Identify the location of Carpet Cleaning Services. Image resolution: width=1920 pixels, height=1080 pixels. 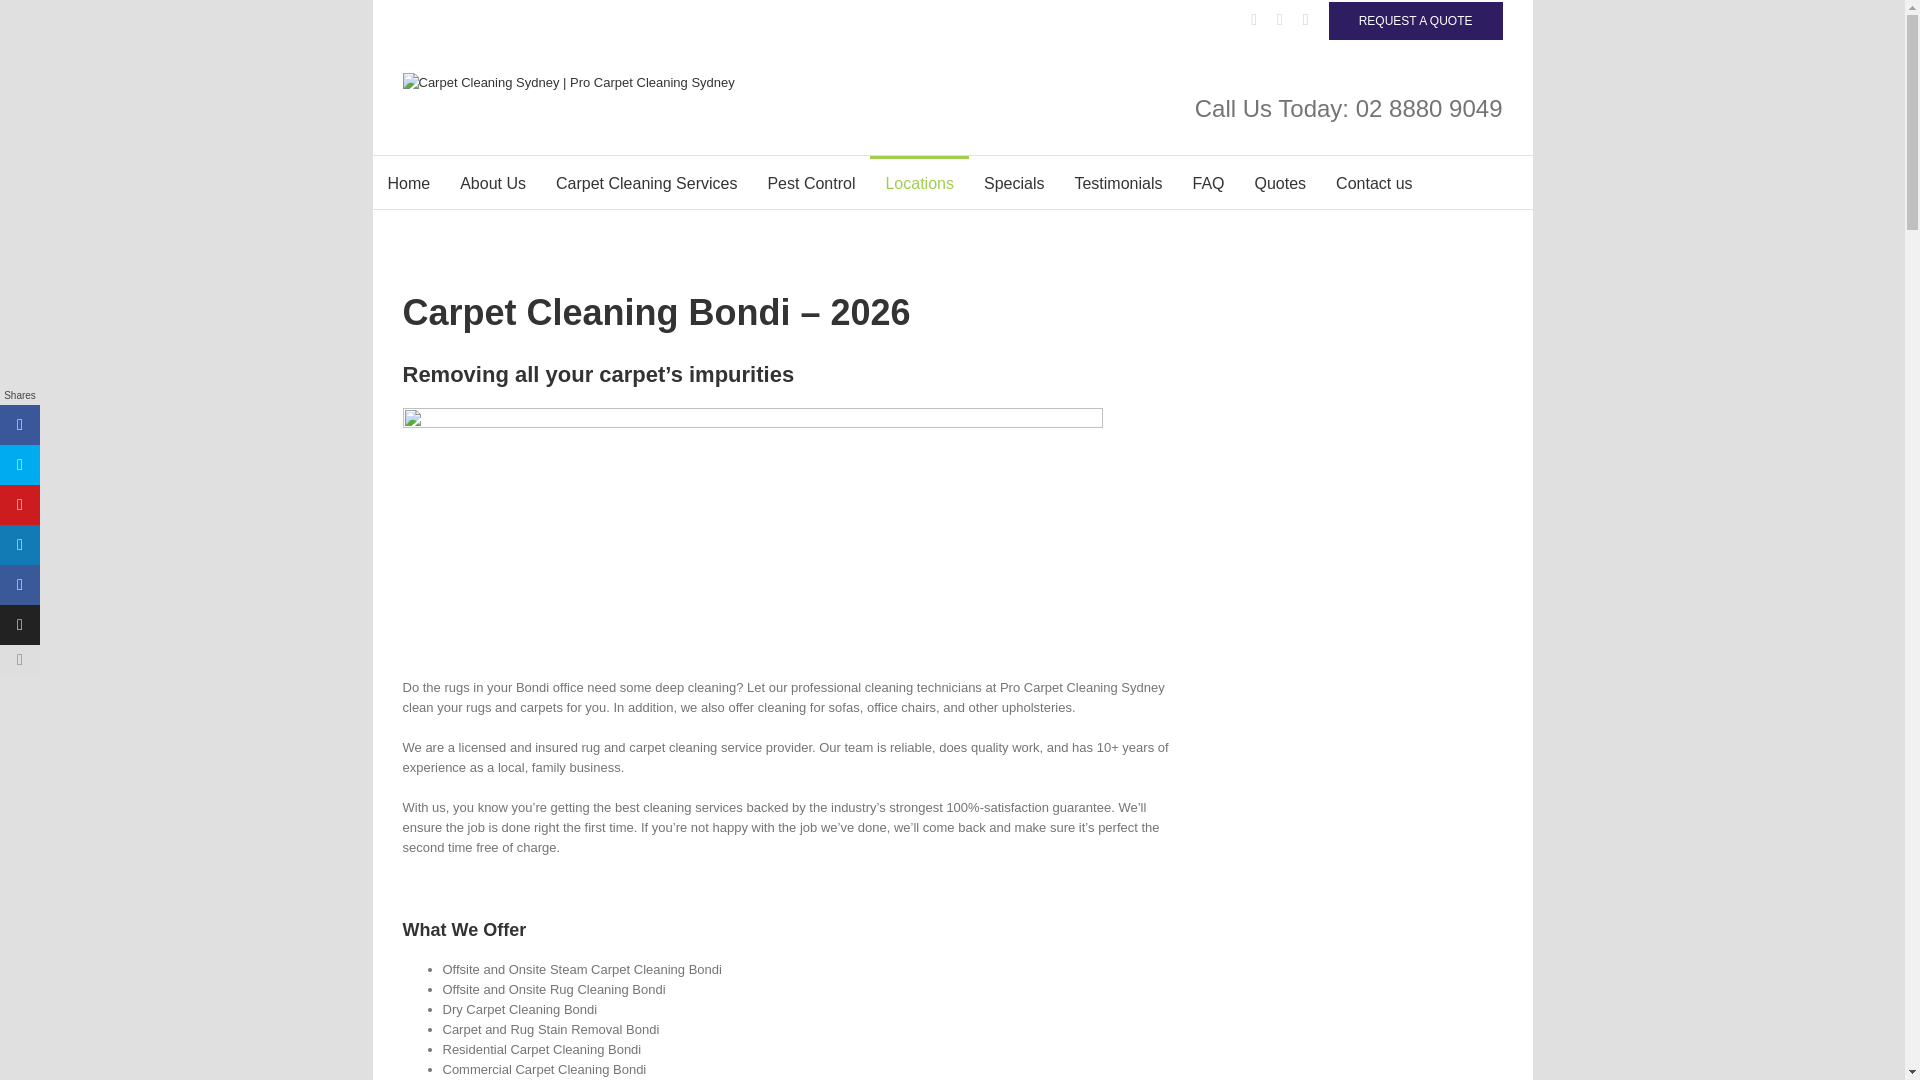
(646, 182).